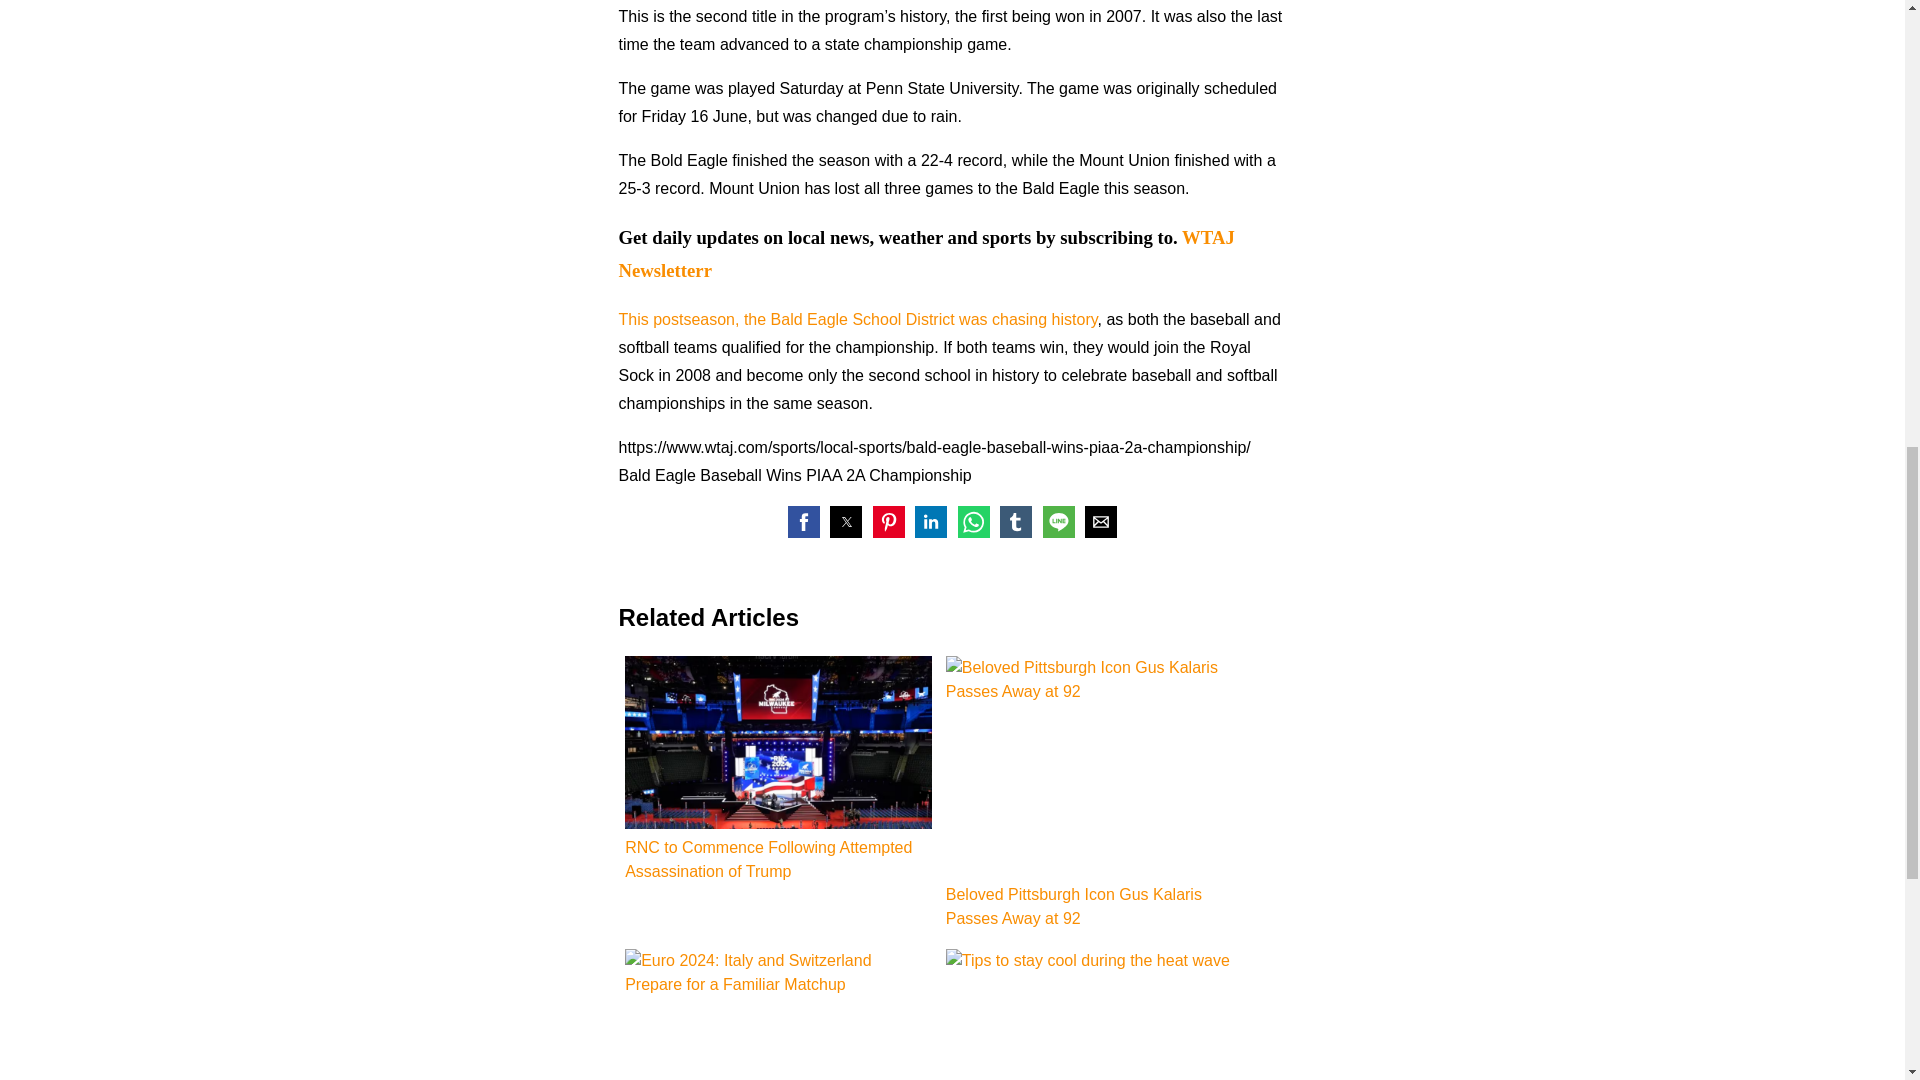 The height and width of the screenshot is (1080, 1920). I want to click on Beloved Pittsburgh Icon Gus Kalaris Passes Away at 92, so click(1100, 792).